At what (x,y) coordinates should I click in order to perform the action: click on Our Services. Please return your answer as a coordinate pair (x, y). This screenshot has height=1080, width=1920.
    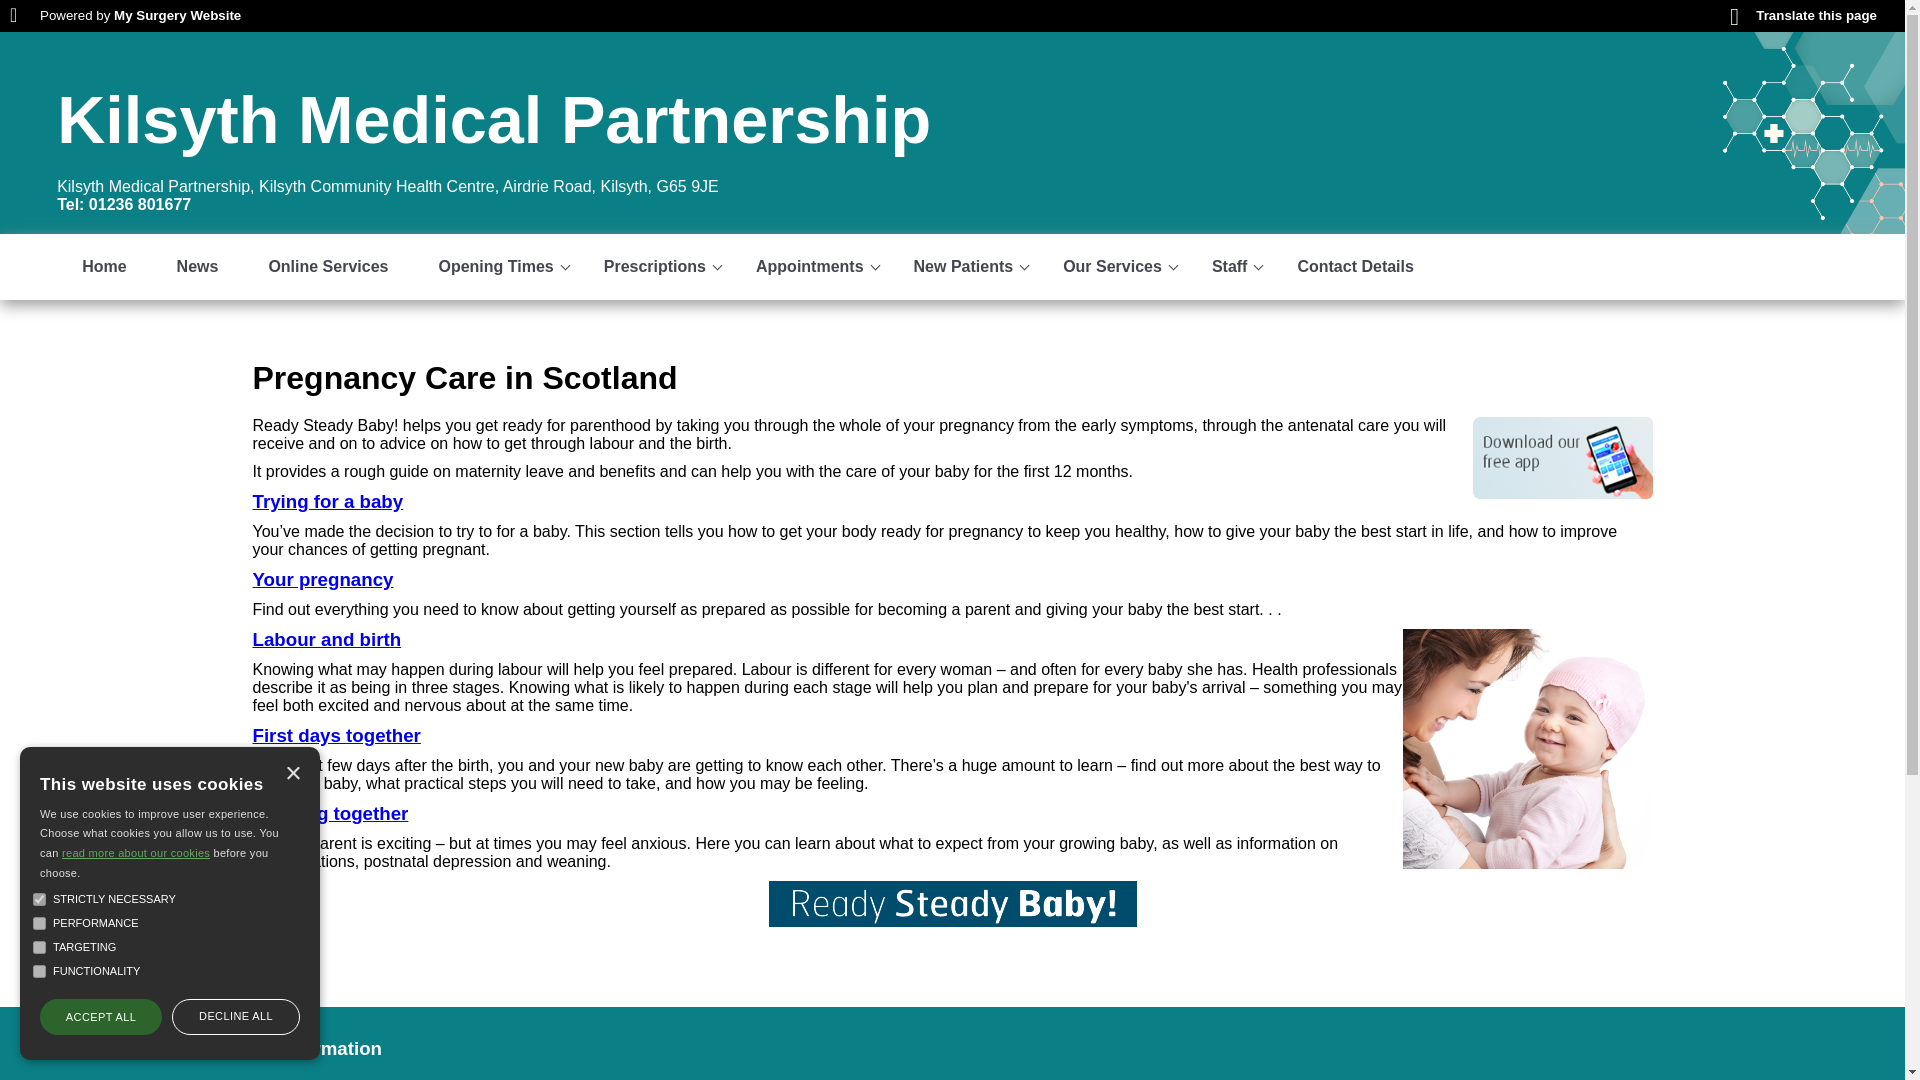
    Looking at the image, I should click on (1112, 267).